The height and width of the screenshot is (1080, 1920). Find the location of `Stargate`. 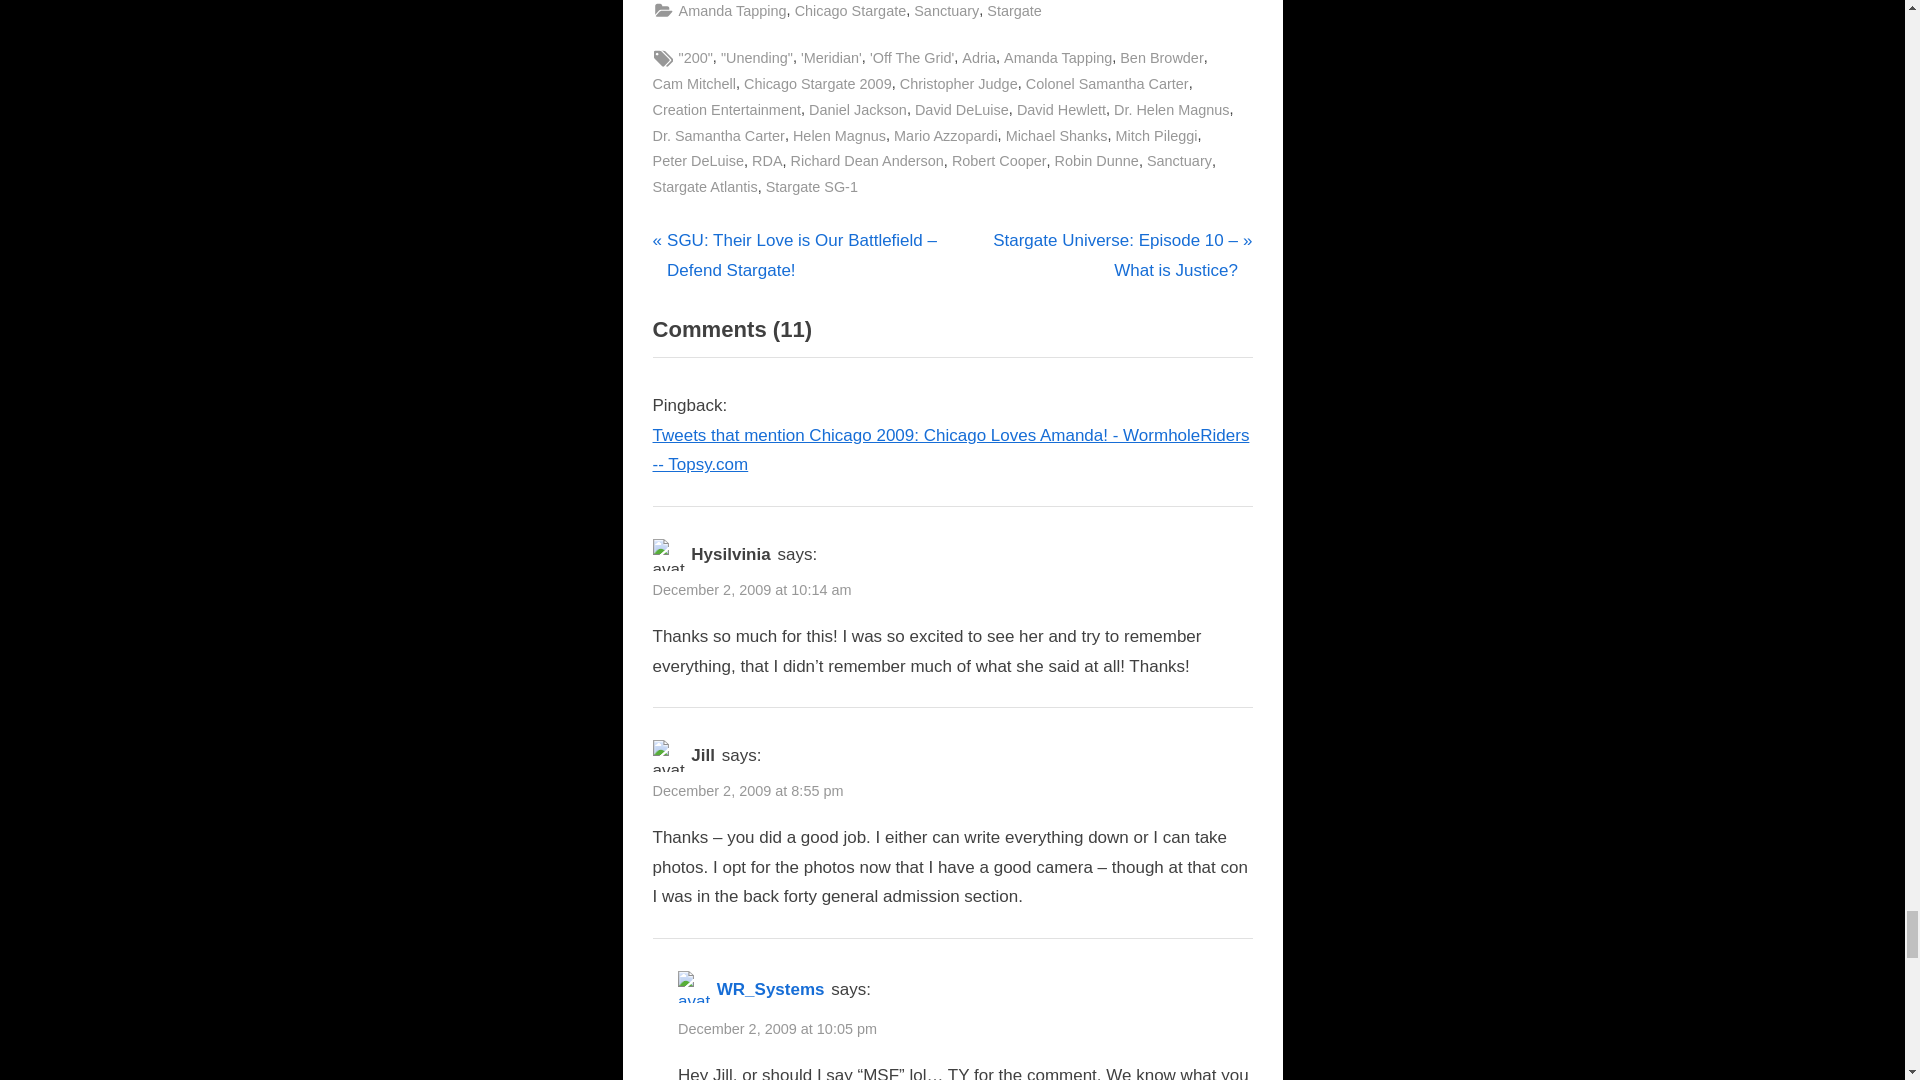

Stargate is located at coordinates (1014, 12).